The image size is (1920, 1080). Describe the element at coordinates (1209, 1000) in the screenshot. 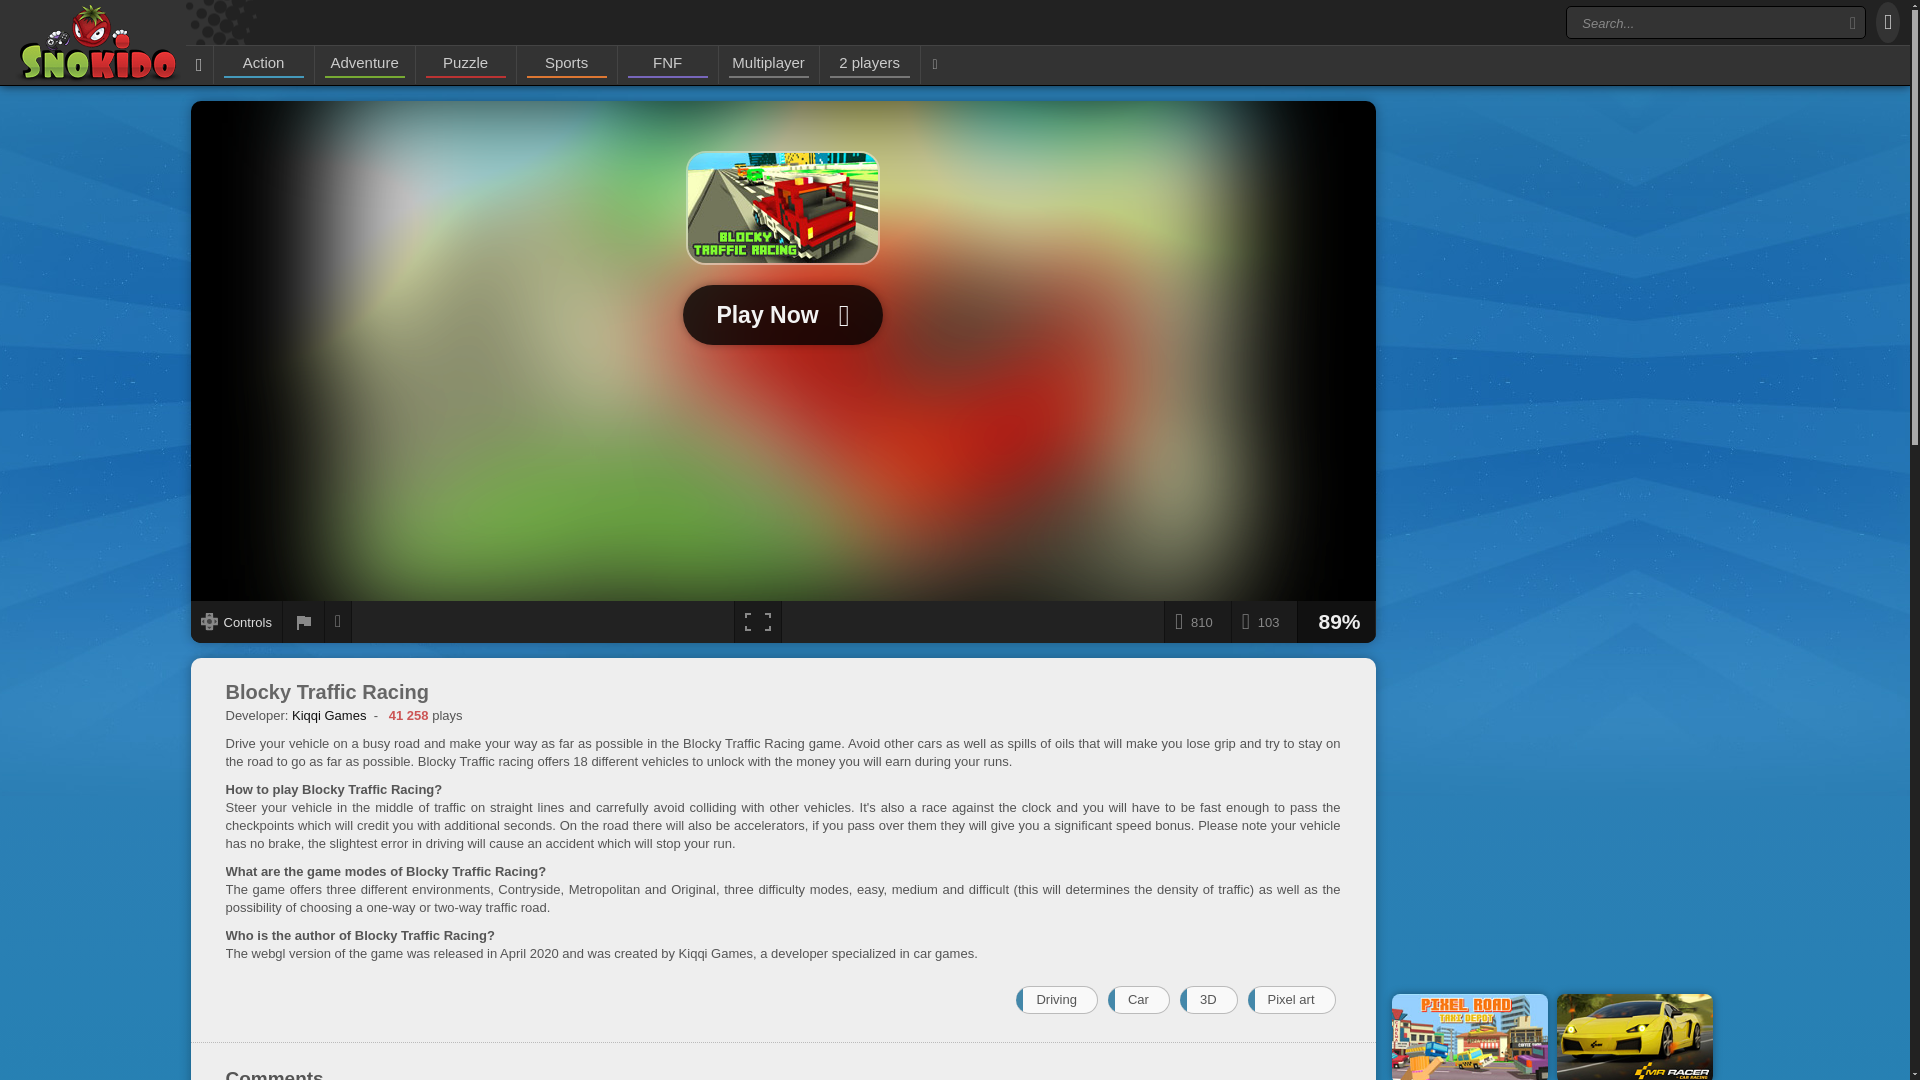

I see `3D` at that location.